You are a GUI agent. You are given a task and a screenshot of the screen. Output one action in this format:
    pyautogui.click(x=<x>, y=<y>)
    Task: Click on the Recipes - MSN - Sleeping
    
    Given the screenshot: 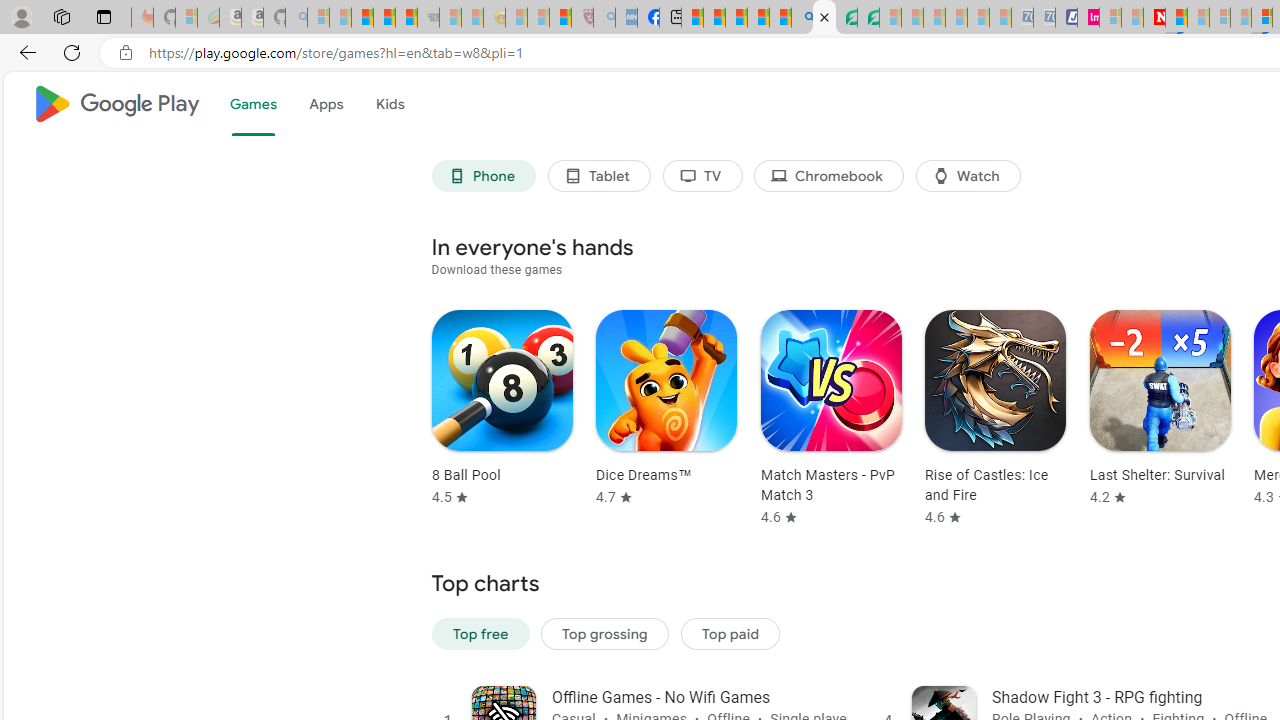 What is the action you would take?
    pyautogui.click(x=516, y=18)
    